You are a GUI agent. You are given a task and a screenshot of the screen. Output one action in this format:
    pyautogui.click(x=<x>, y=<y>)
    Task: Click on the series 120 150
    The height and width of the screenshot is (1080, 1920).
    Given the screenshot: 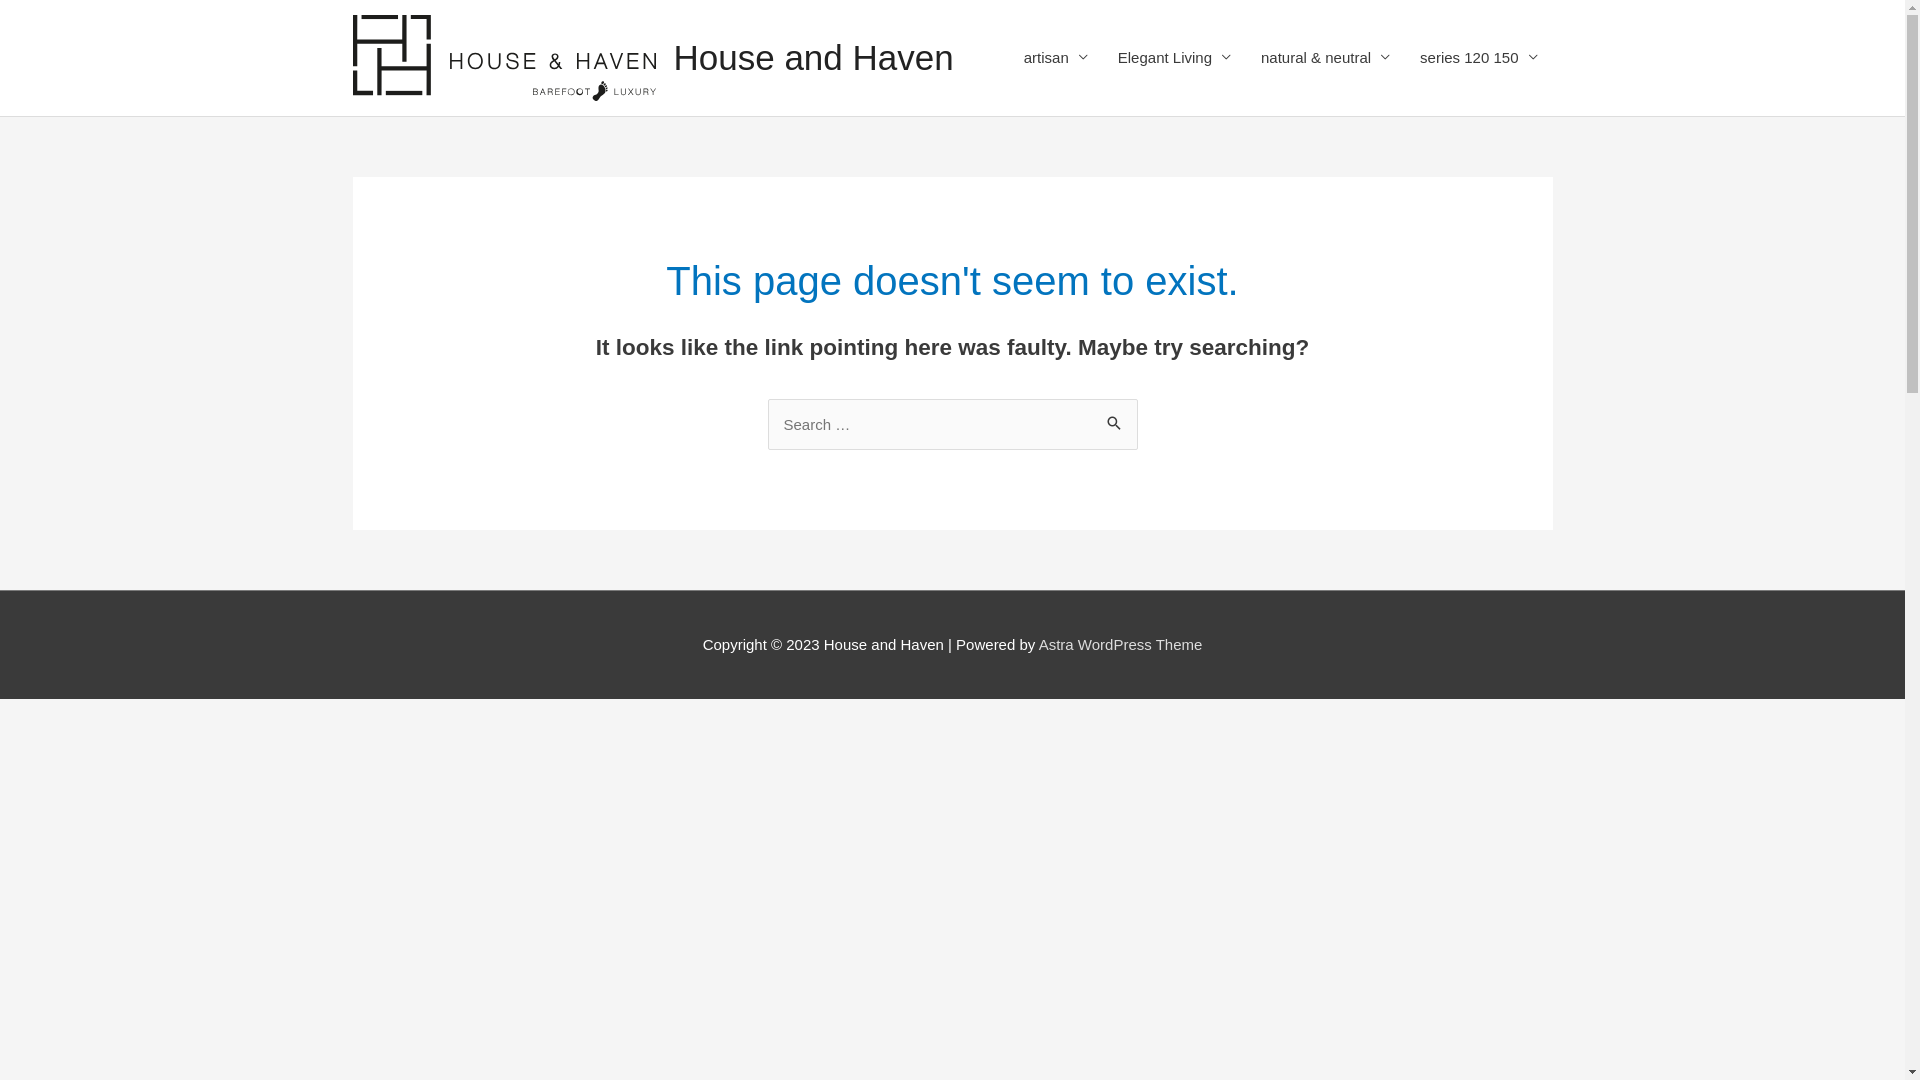 What is the action you would take?
    pyautogui.click(x=1478, y=58)
    